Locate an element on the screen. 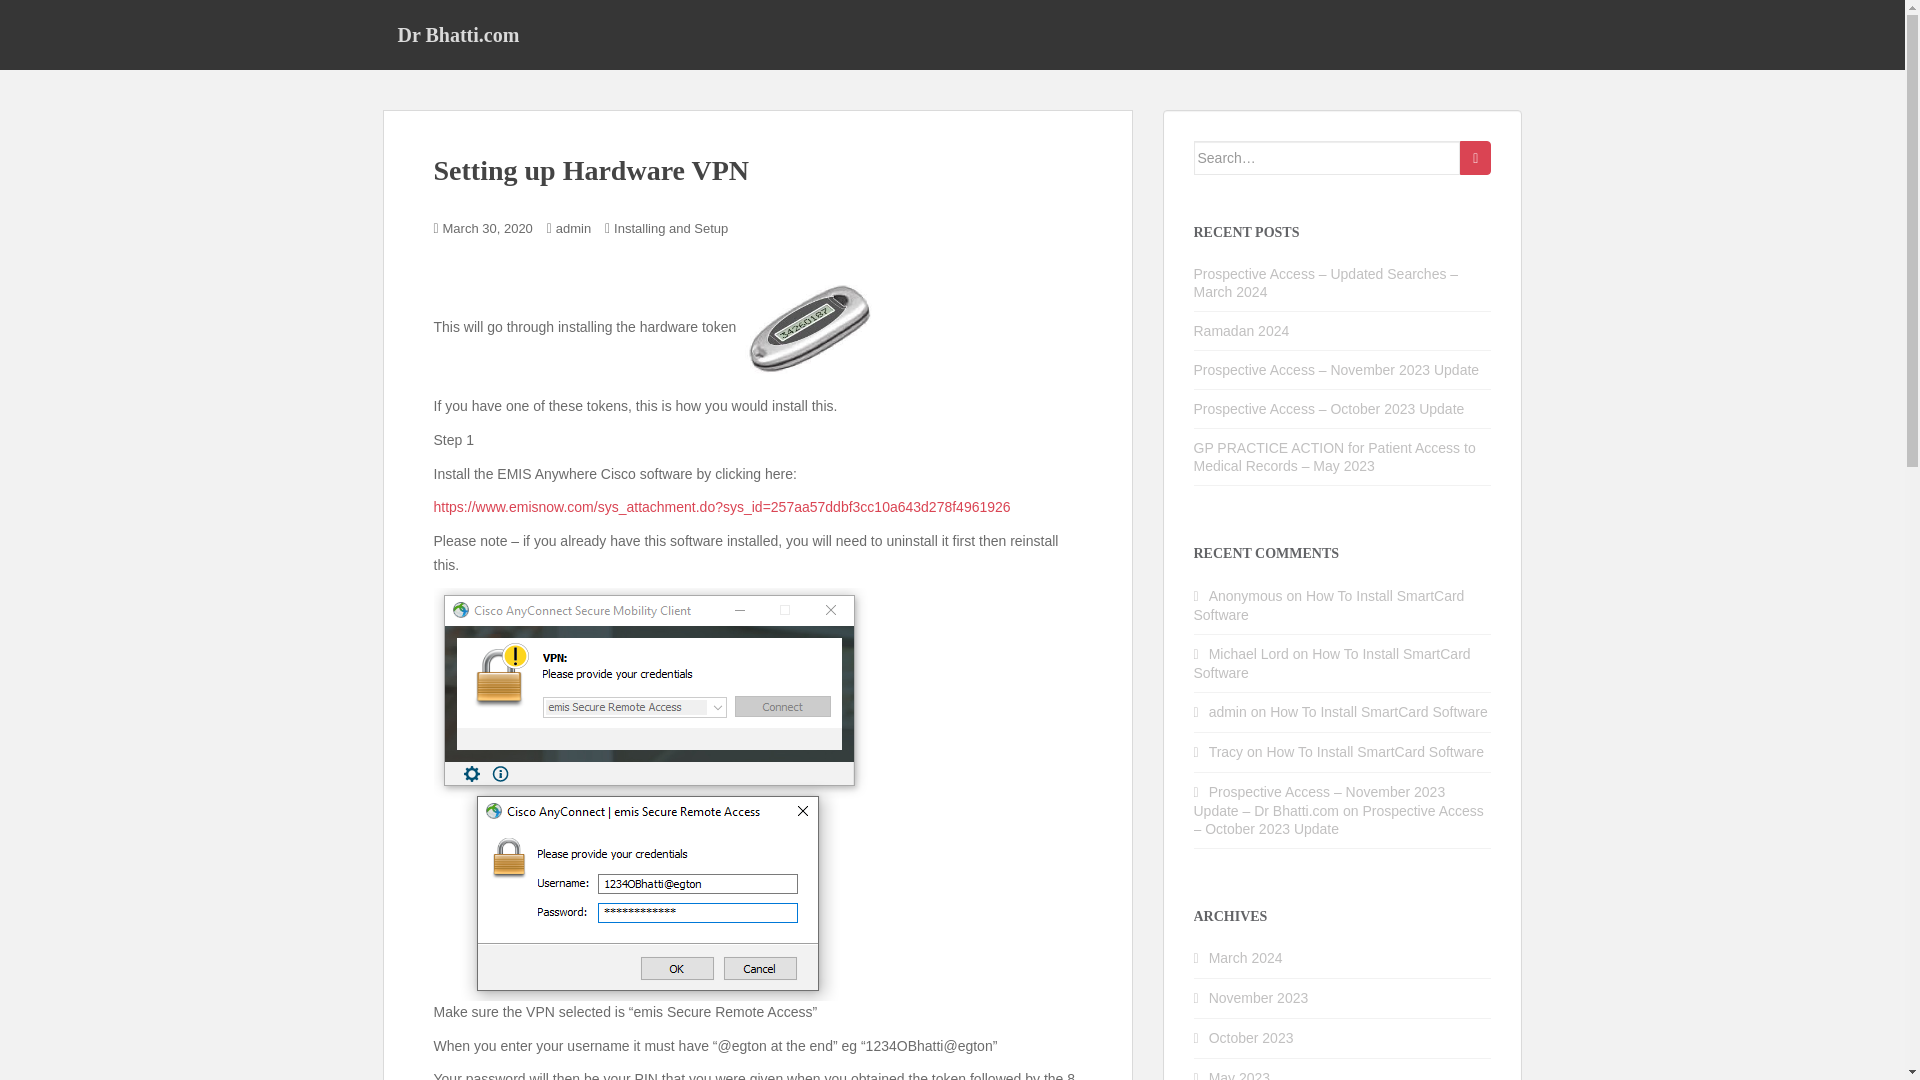 Image resolution: width=1920 pixels, height=1080 pixels. Dr Bhatti.com is located at coordinates (458, 34).